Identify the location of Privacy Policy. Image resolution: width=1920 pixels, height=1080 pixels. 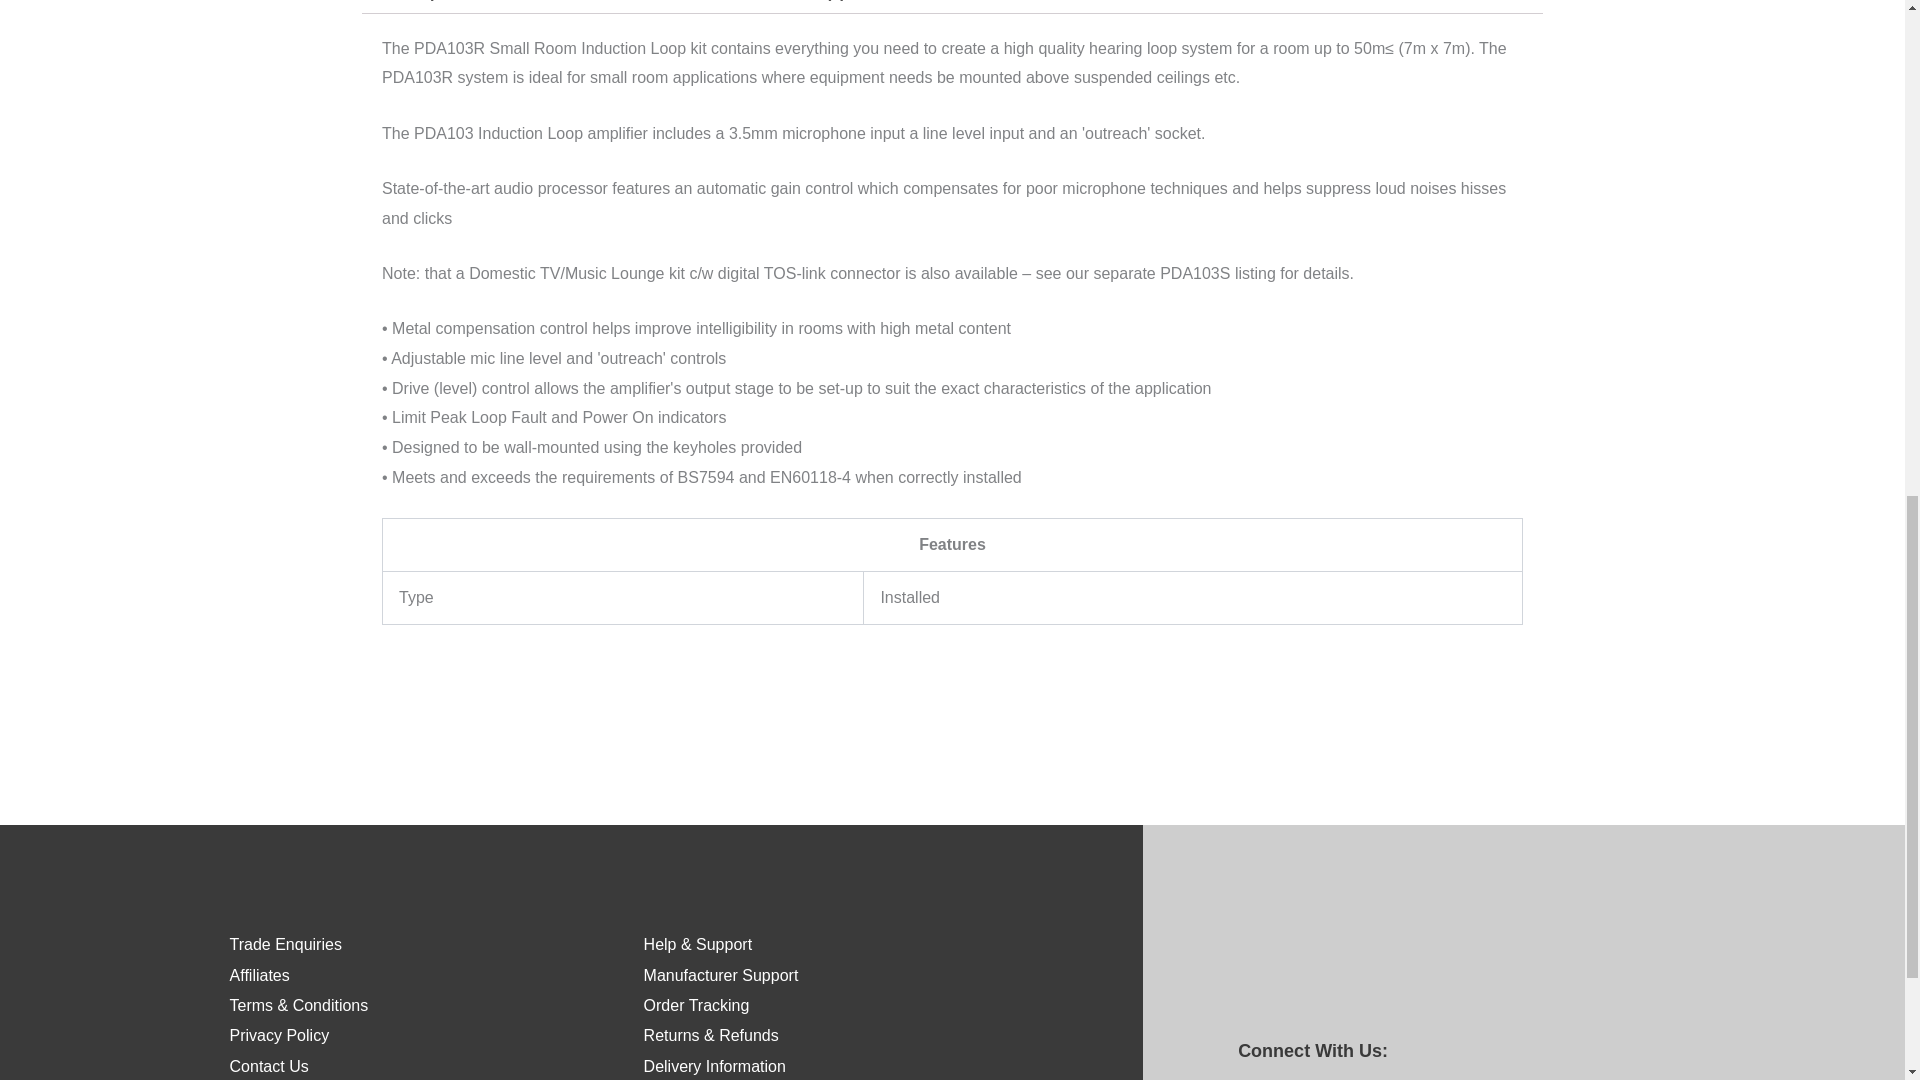
(280, 1036).